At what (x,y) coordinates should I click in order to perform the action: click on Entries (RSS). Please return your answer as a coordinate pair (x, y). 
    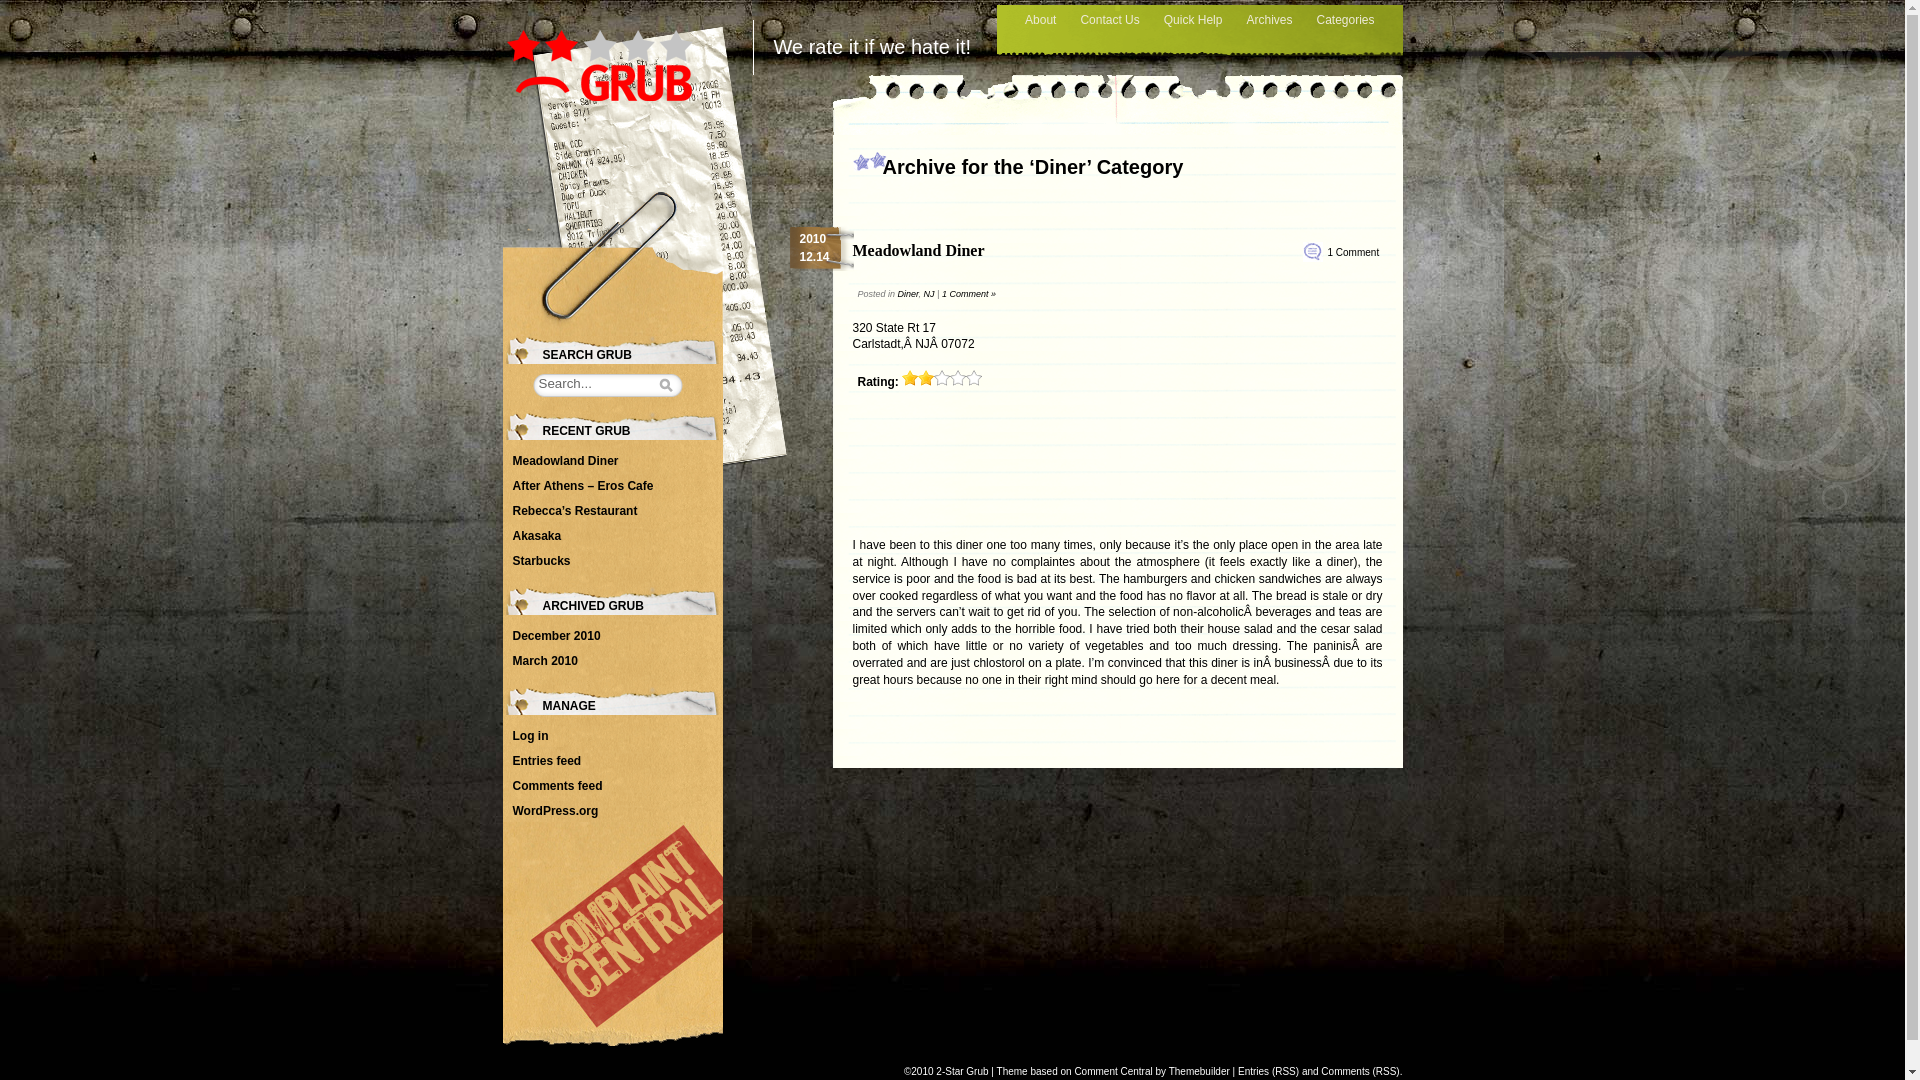
    Looking at the image, I should click on (1268, 1072).